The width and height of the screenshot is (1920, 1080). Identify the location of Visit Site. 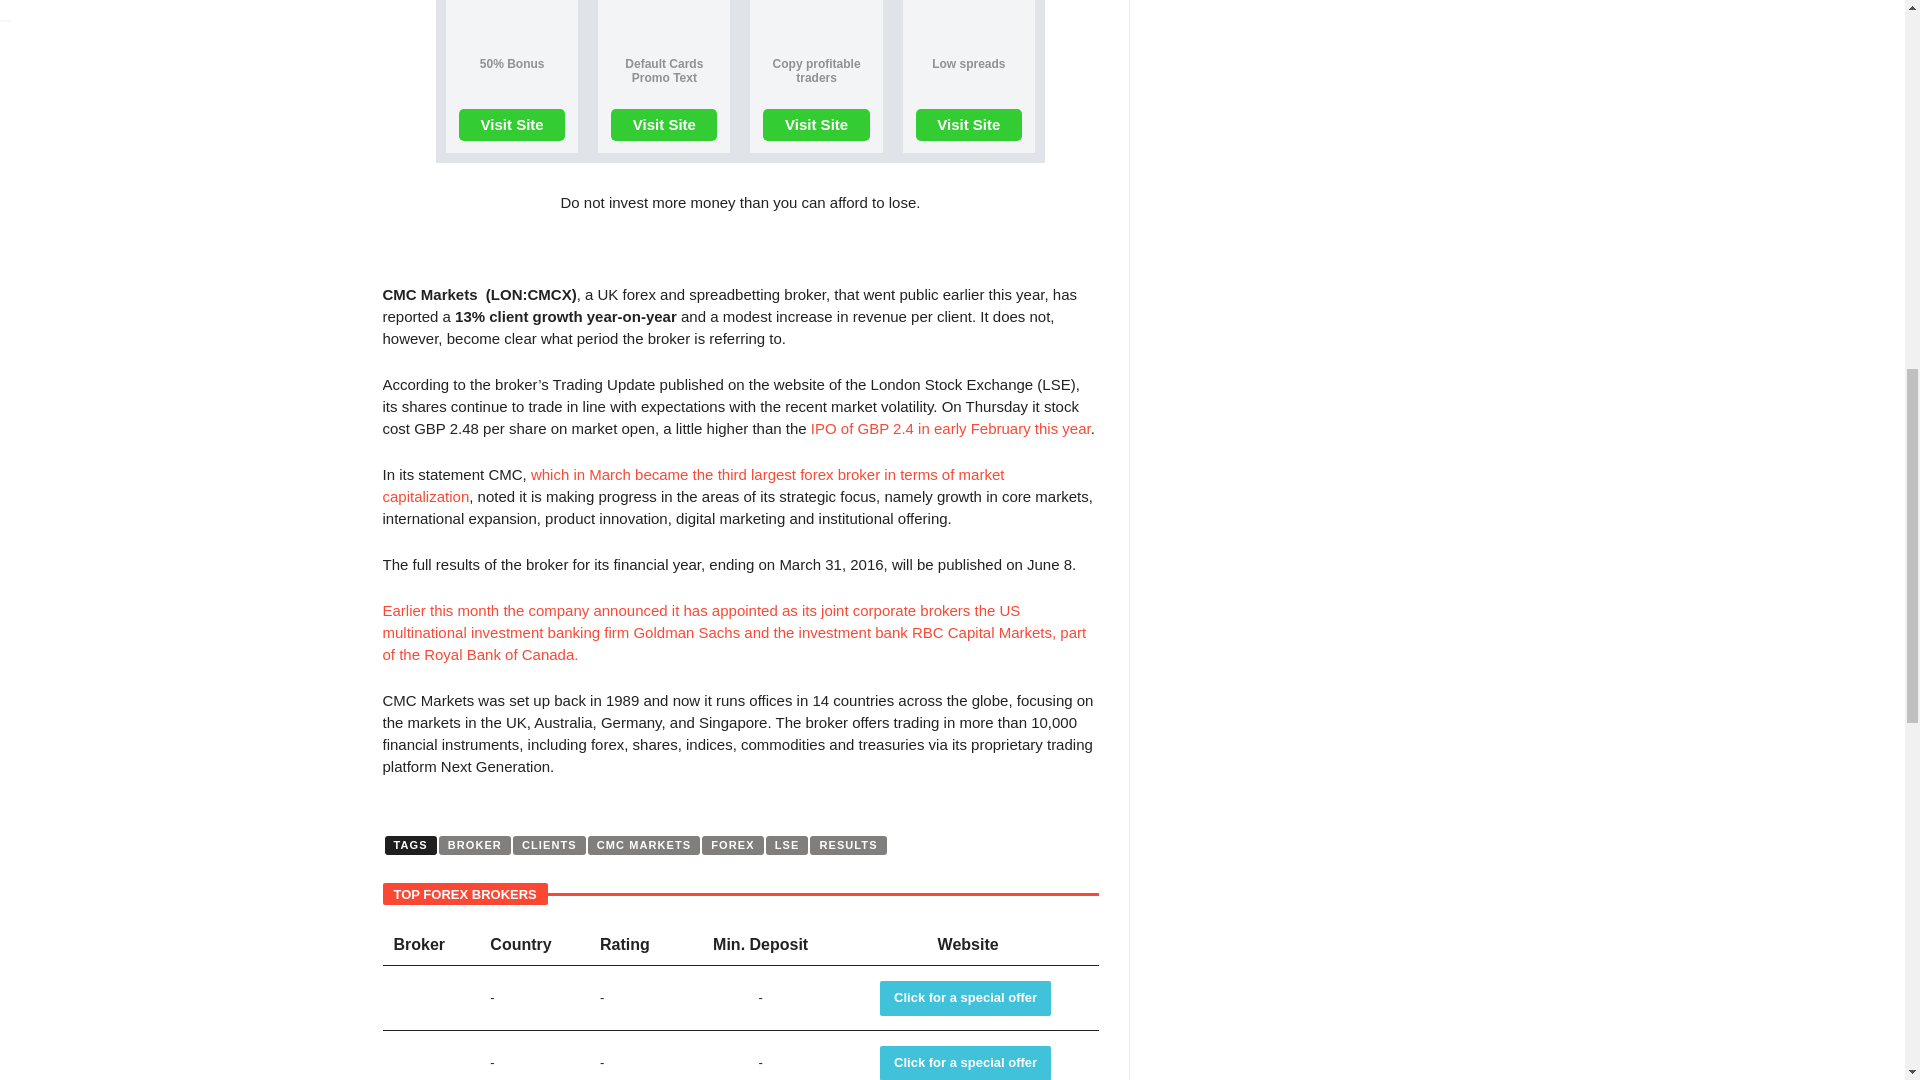
(816, 125).